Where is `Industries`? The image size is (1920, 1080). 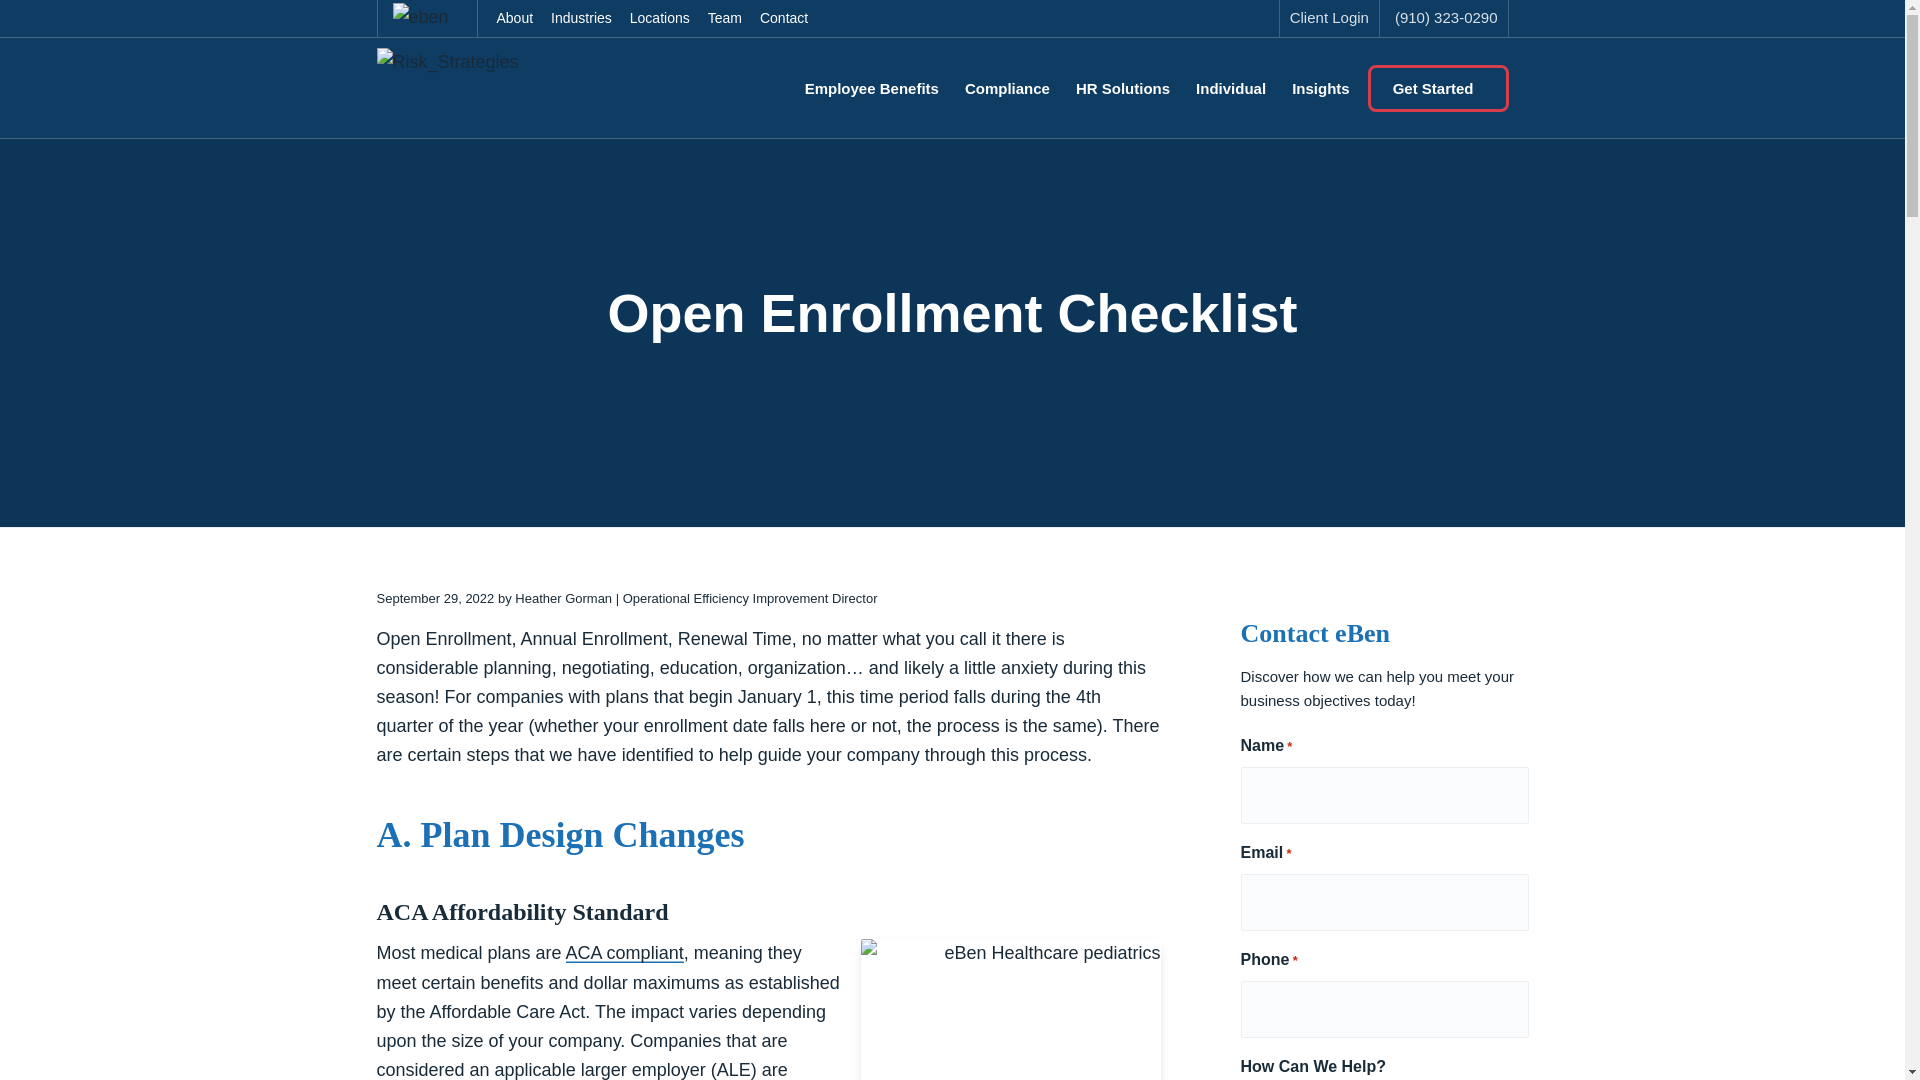
Industries is located at coordinates (580, 18).